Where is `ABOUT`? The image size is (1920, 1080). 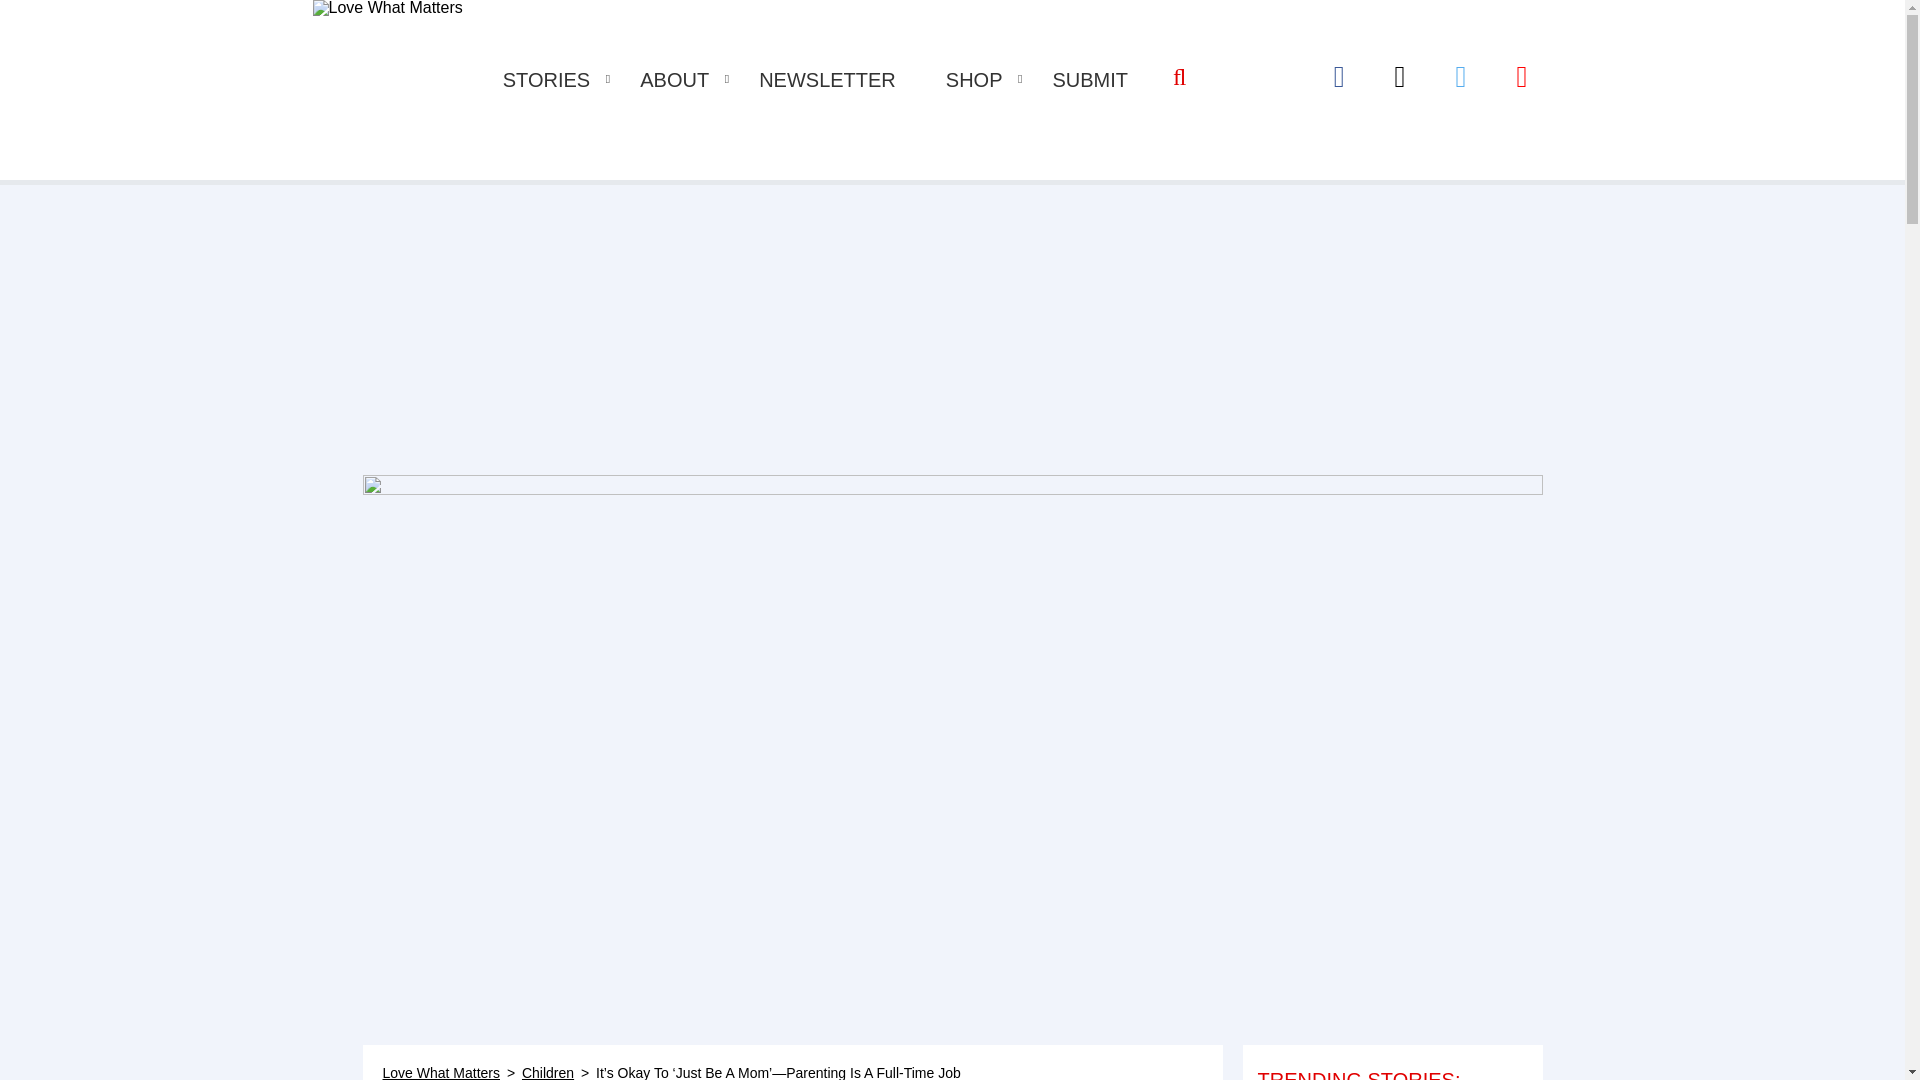
ABOUT is located at coordinates (674, 80).